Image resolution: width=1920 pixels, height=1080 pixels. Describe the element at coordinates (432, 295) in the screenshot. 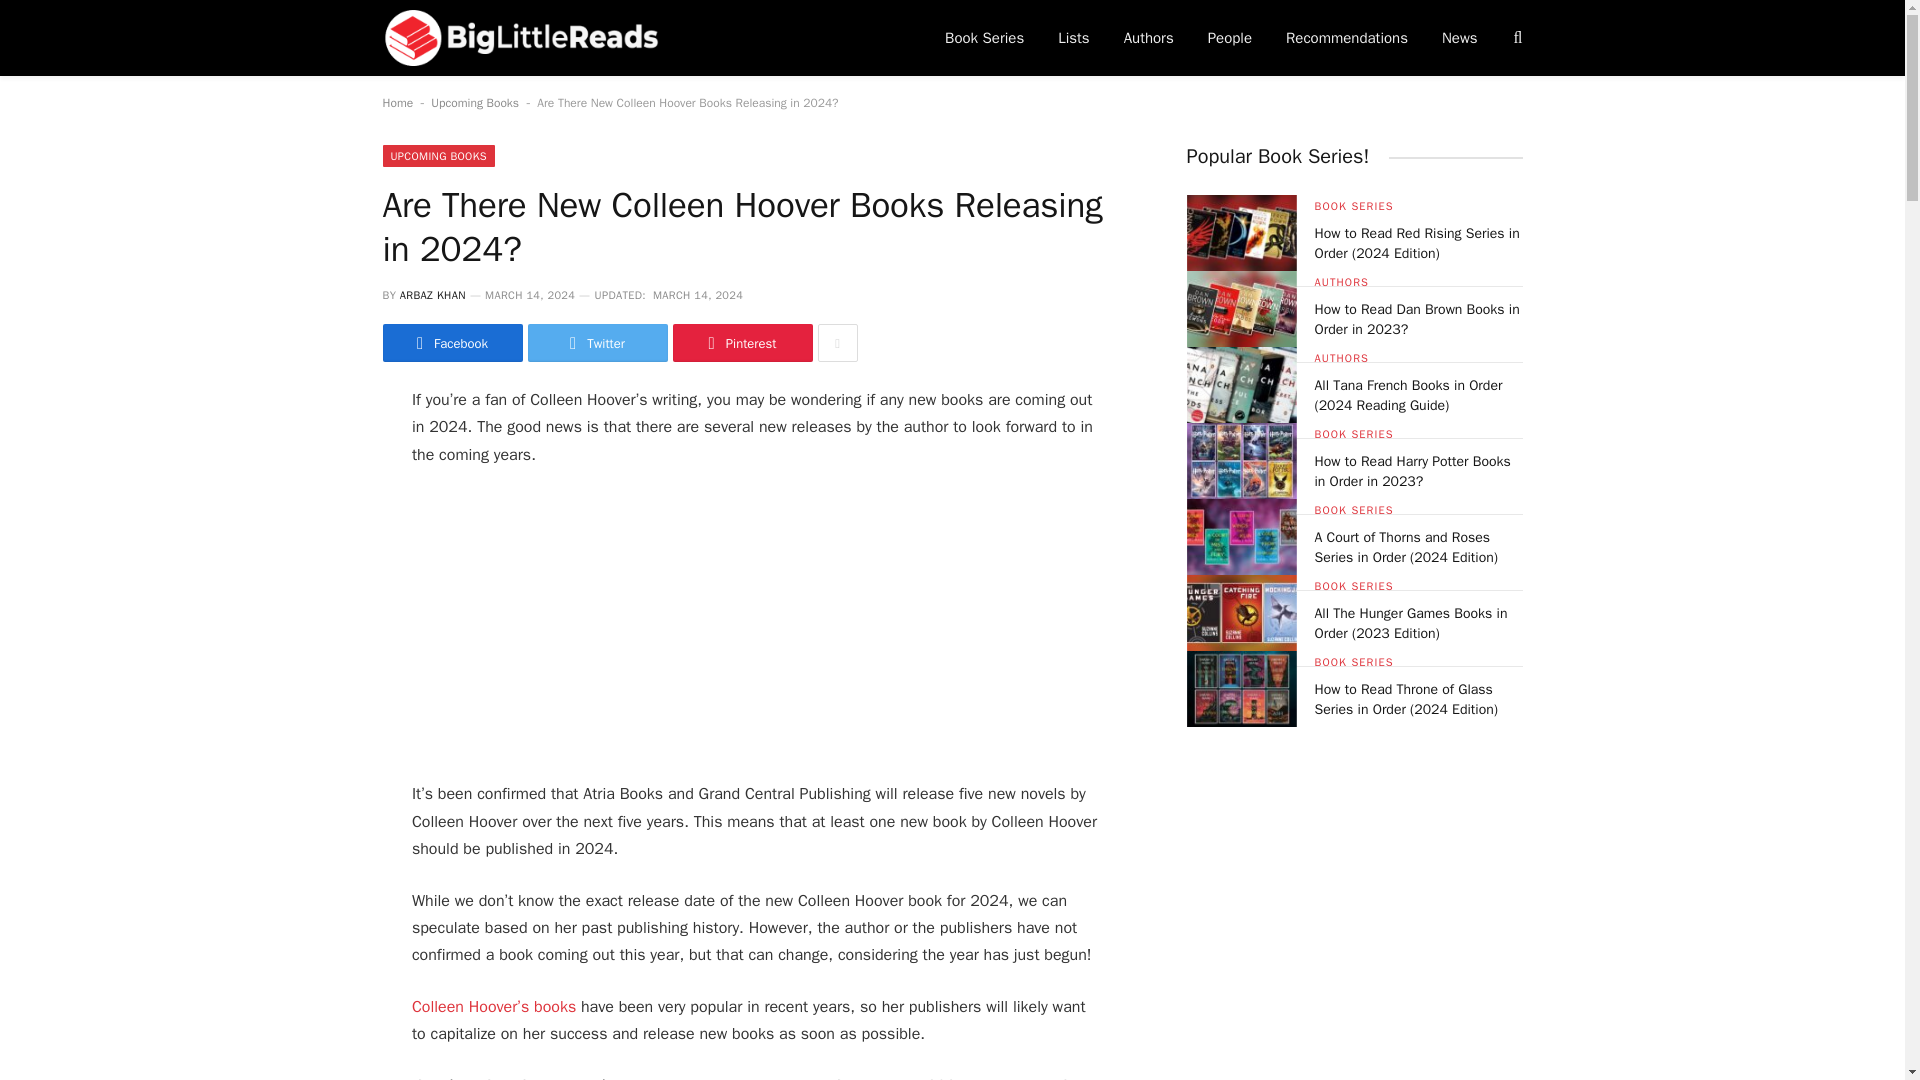

I see `ARBAZ KHAN` at that location.